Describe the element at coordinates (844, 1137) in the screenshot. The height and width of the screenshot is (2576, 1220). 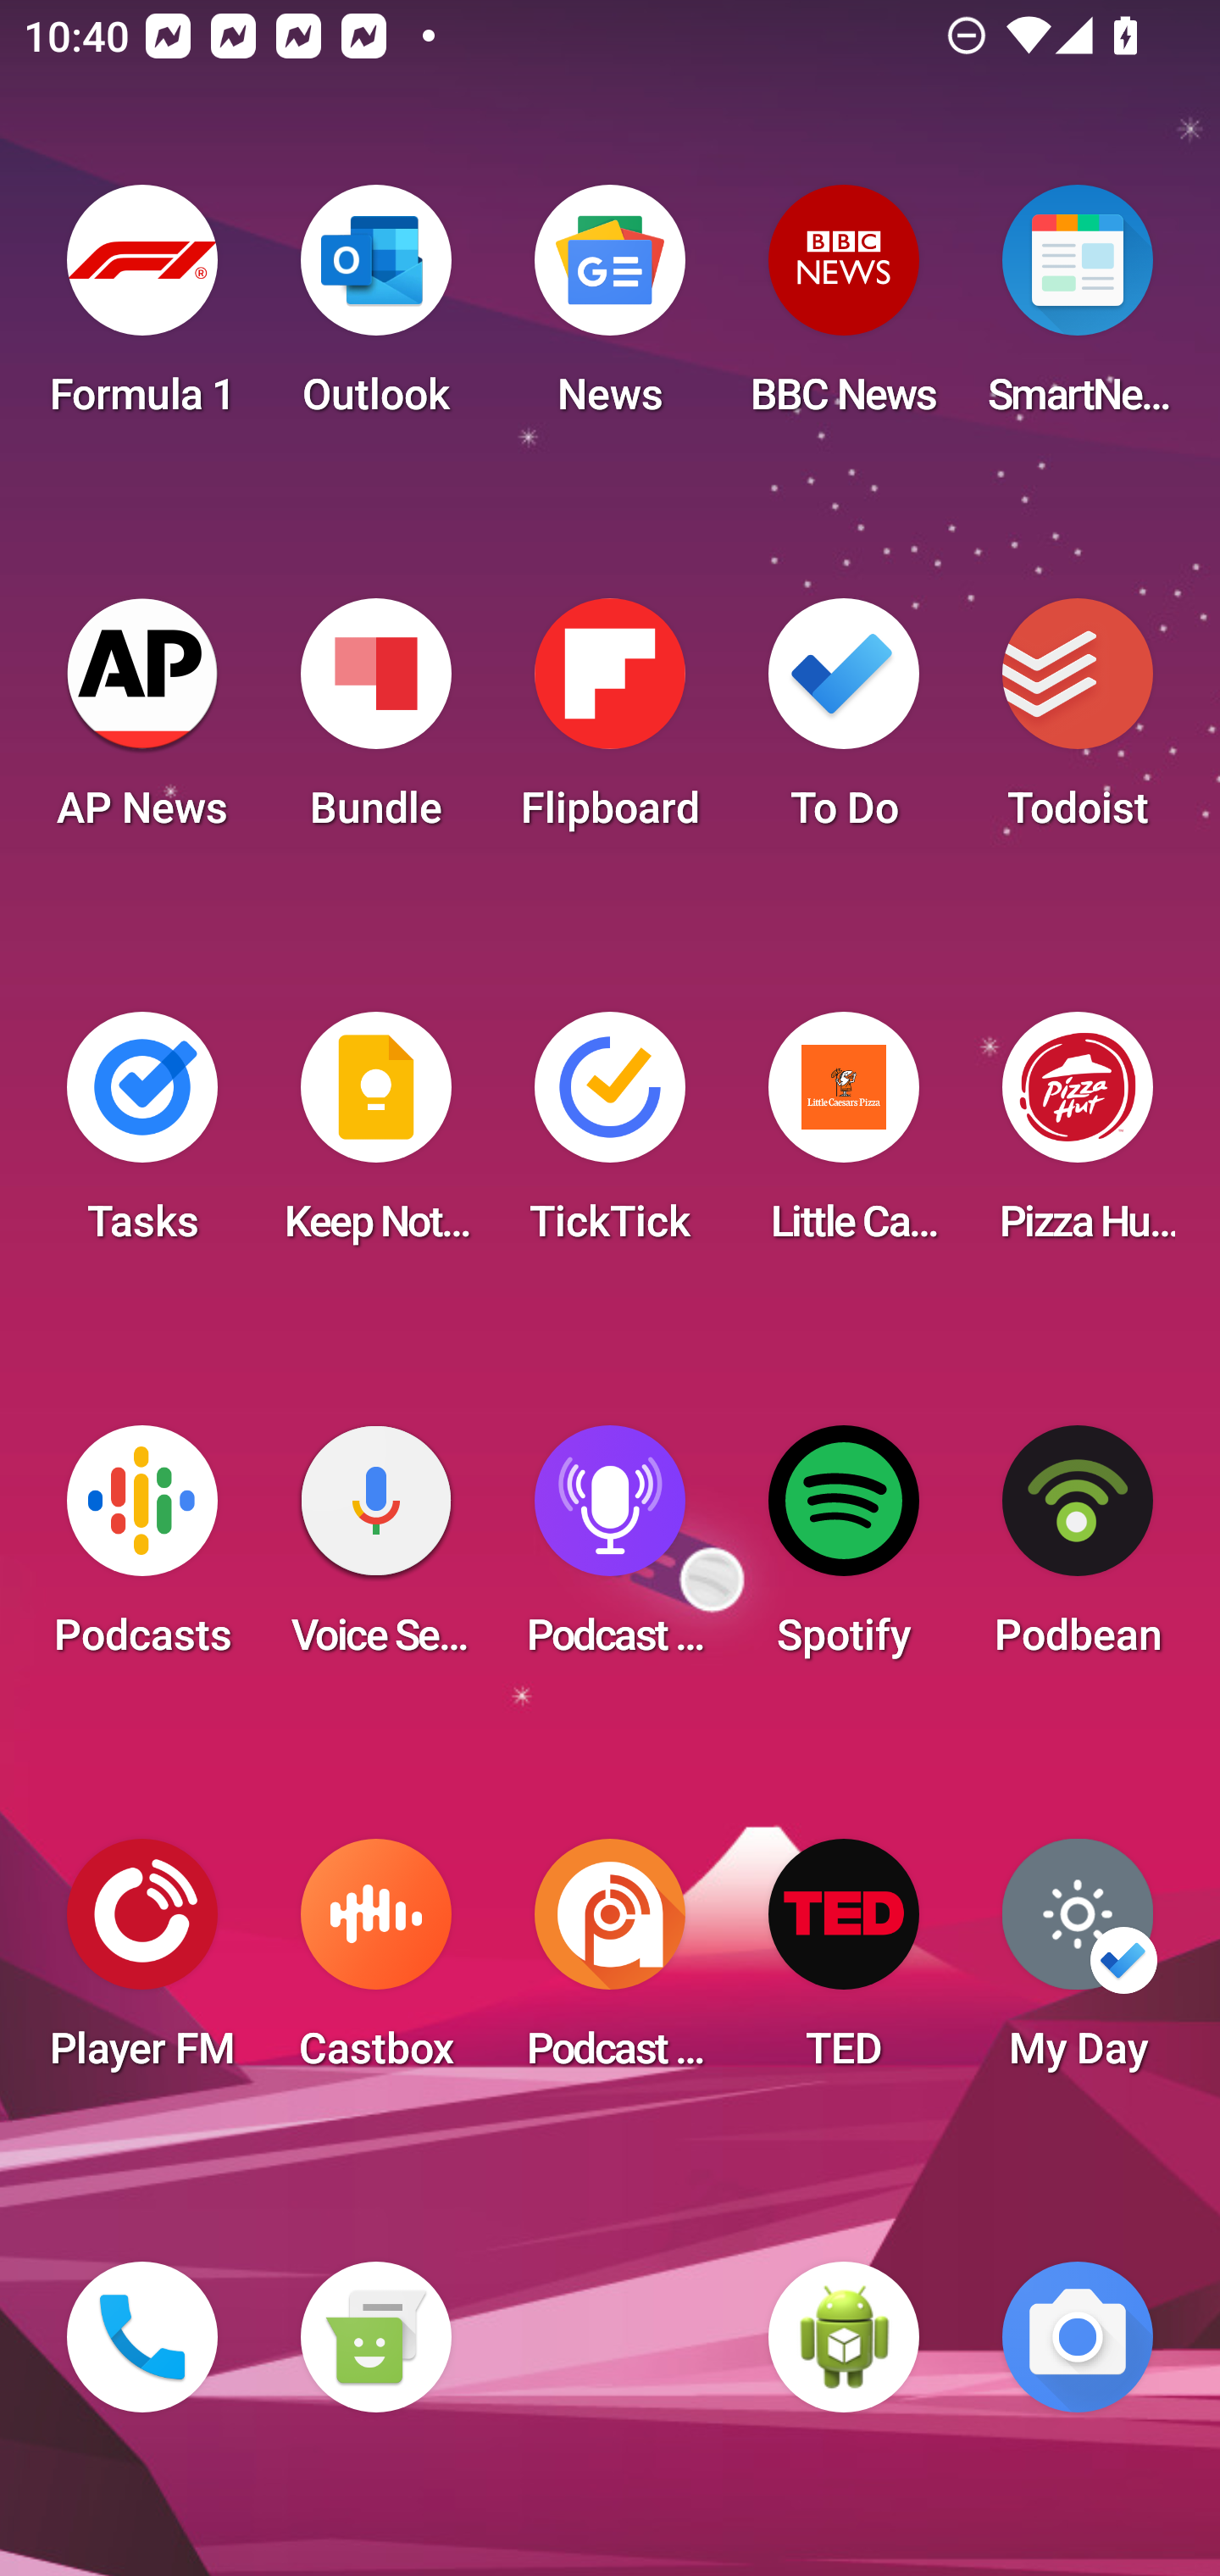
I see `Little Caesars Pizza` at that location.